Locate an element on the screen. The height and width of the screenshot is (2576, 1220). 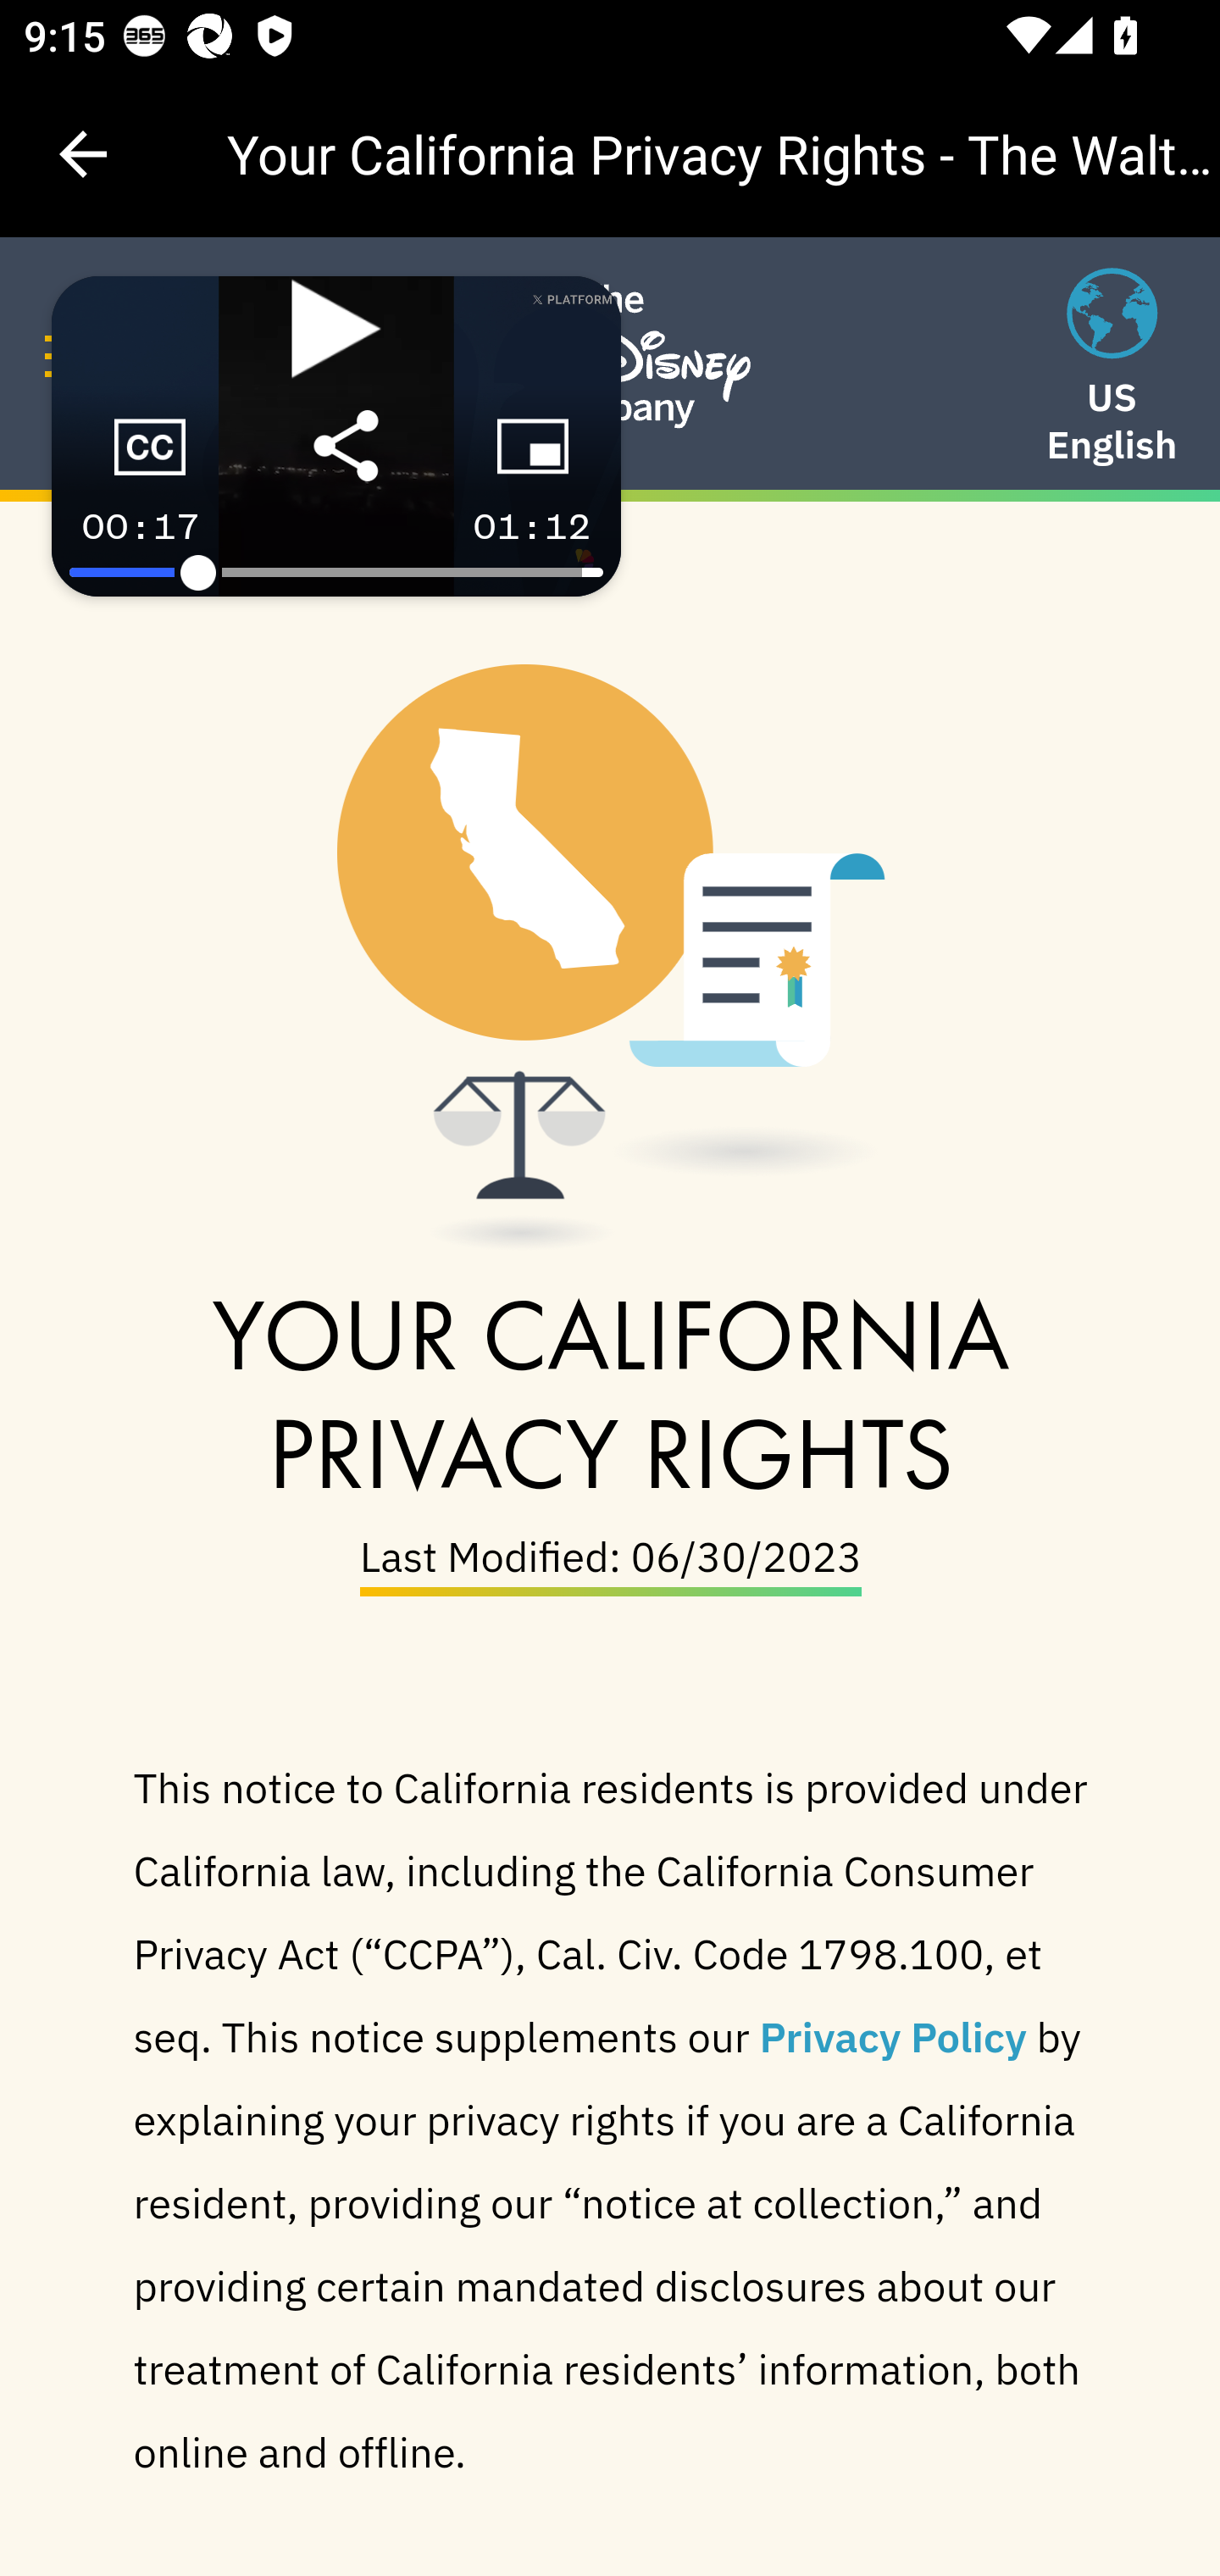
US English US English is located at coordinates (1112, 369).